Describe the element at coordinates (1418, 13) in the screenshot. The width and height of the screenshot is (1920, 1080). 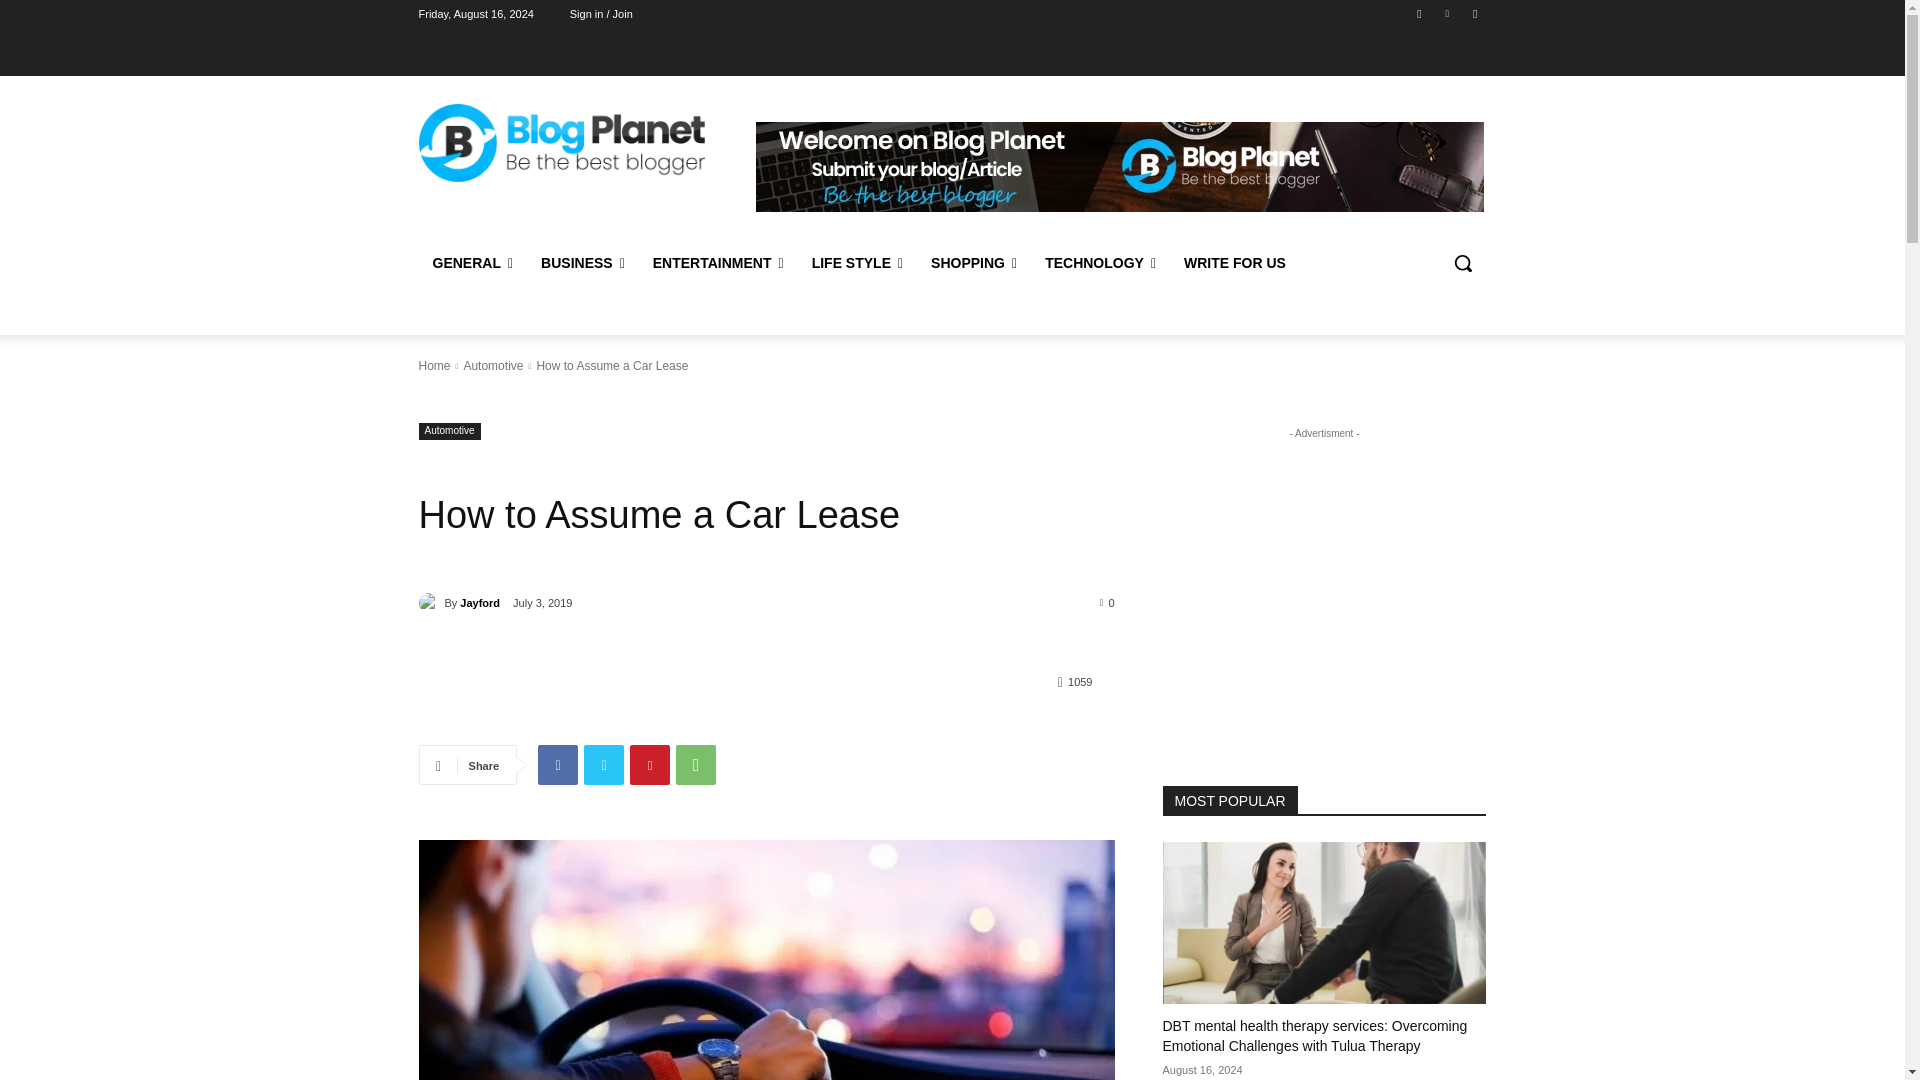
I see `Facebook` at that location.